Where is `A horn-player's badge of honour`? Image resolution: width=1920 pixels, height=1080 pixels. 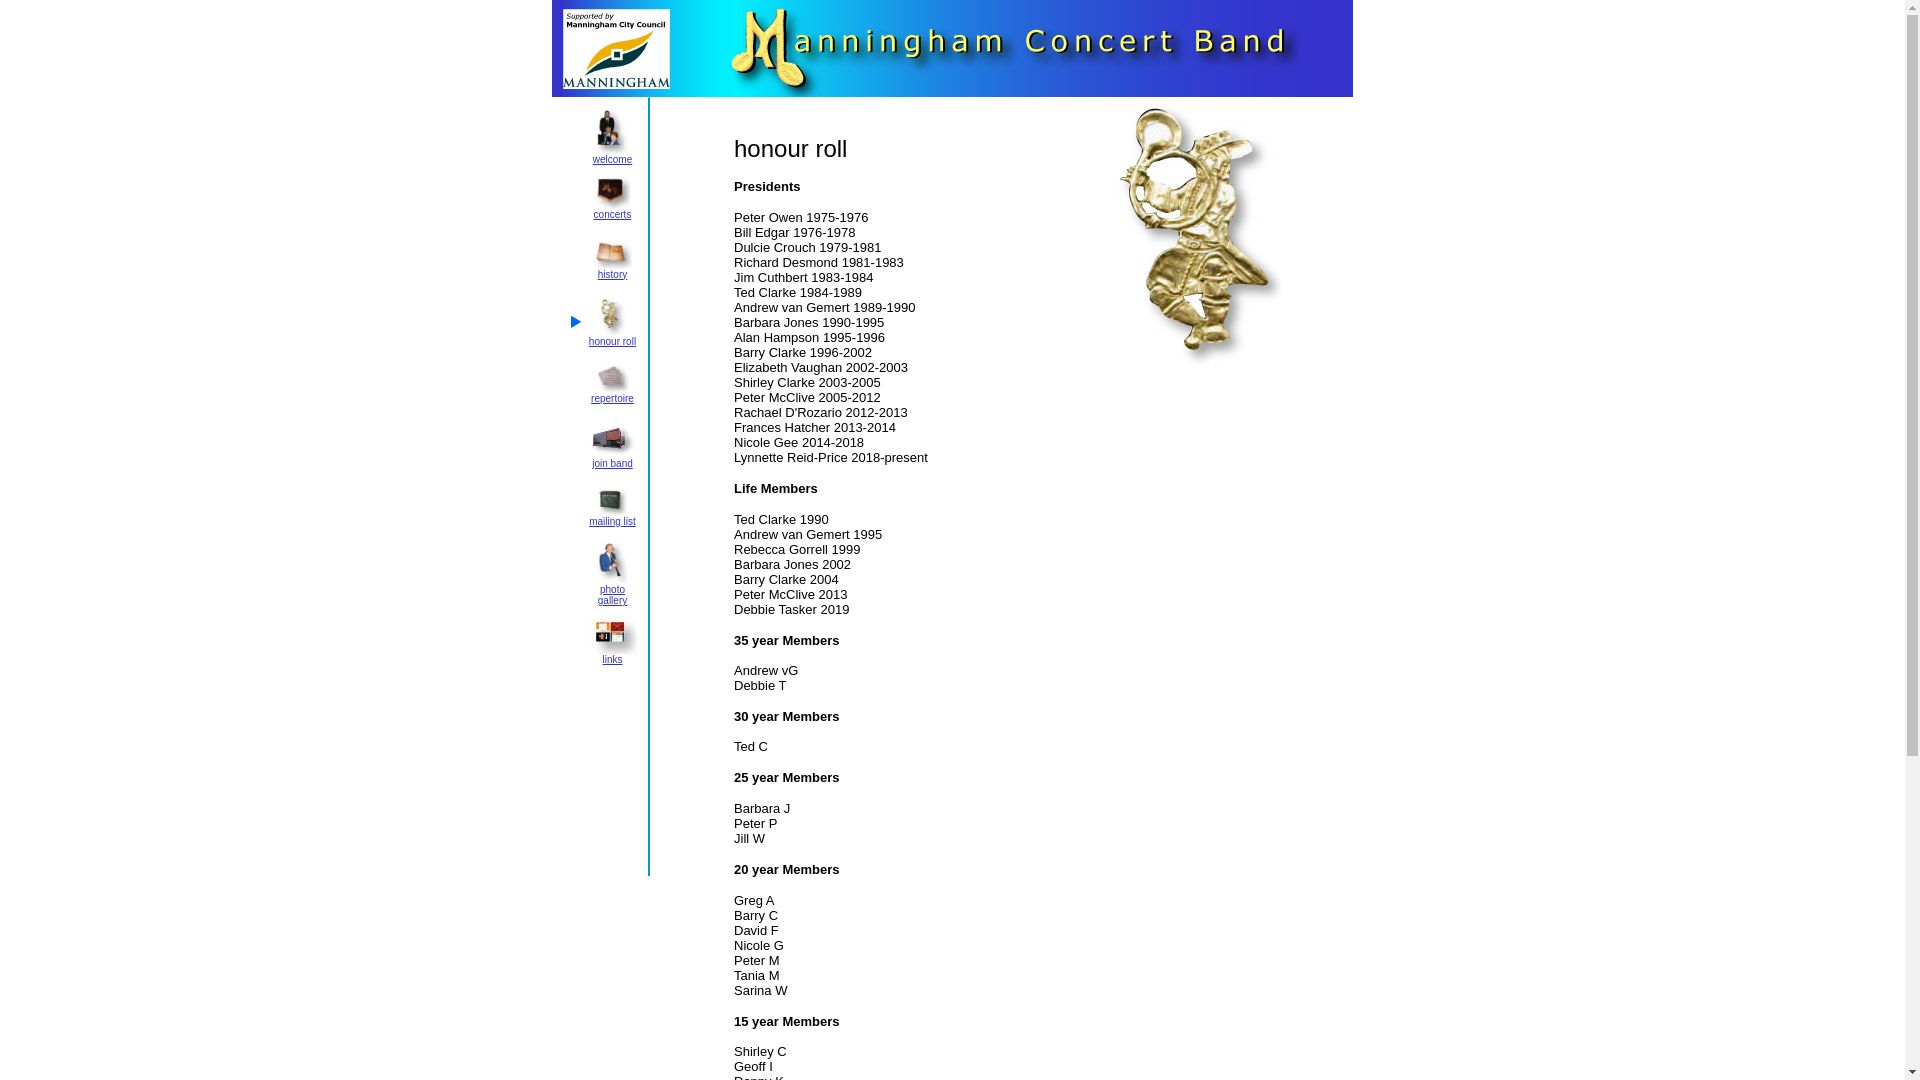 A horn-player's badge of honour is located at coordinates (1198, 234).